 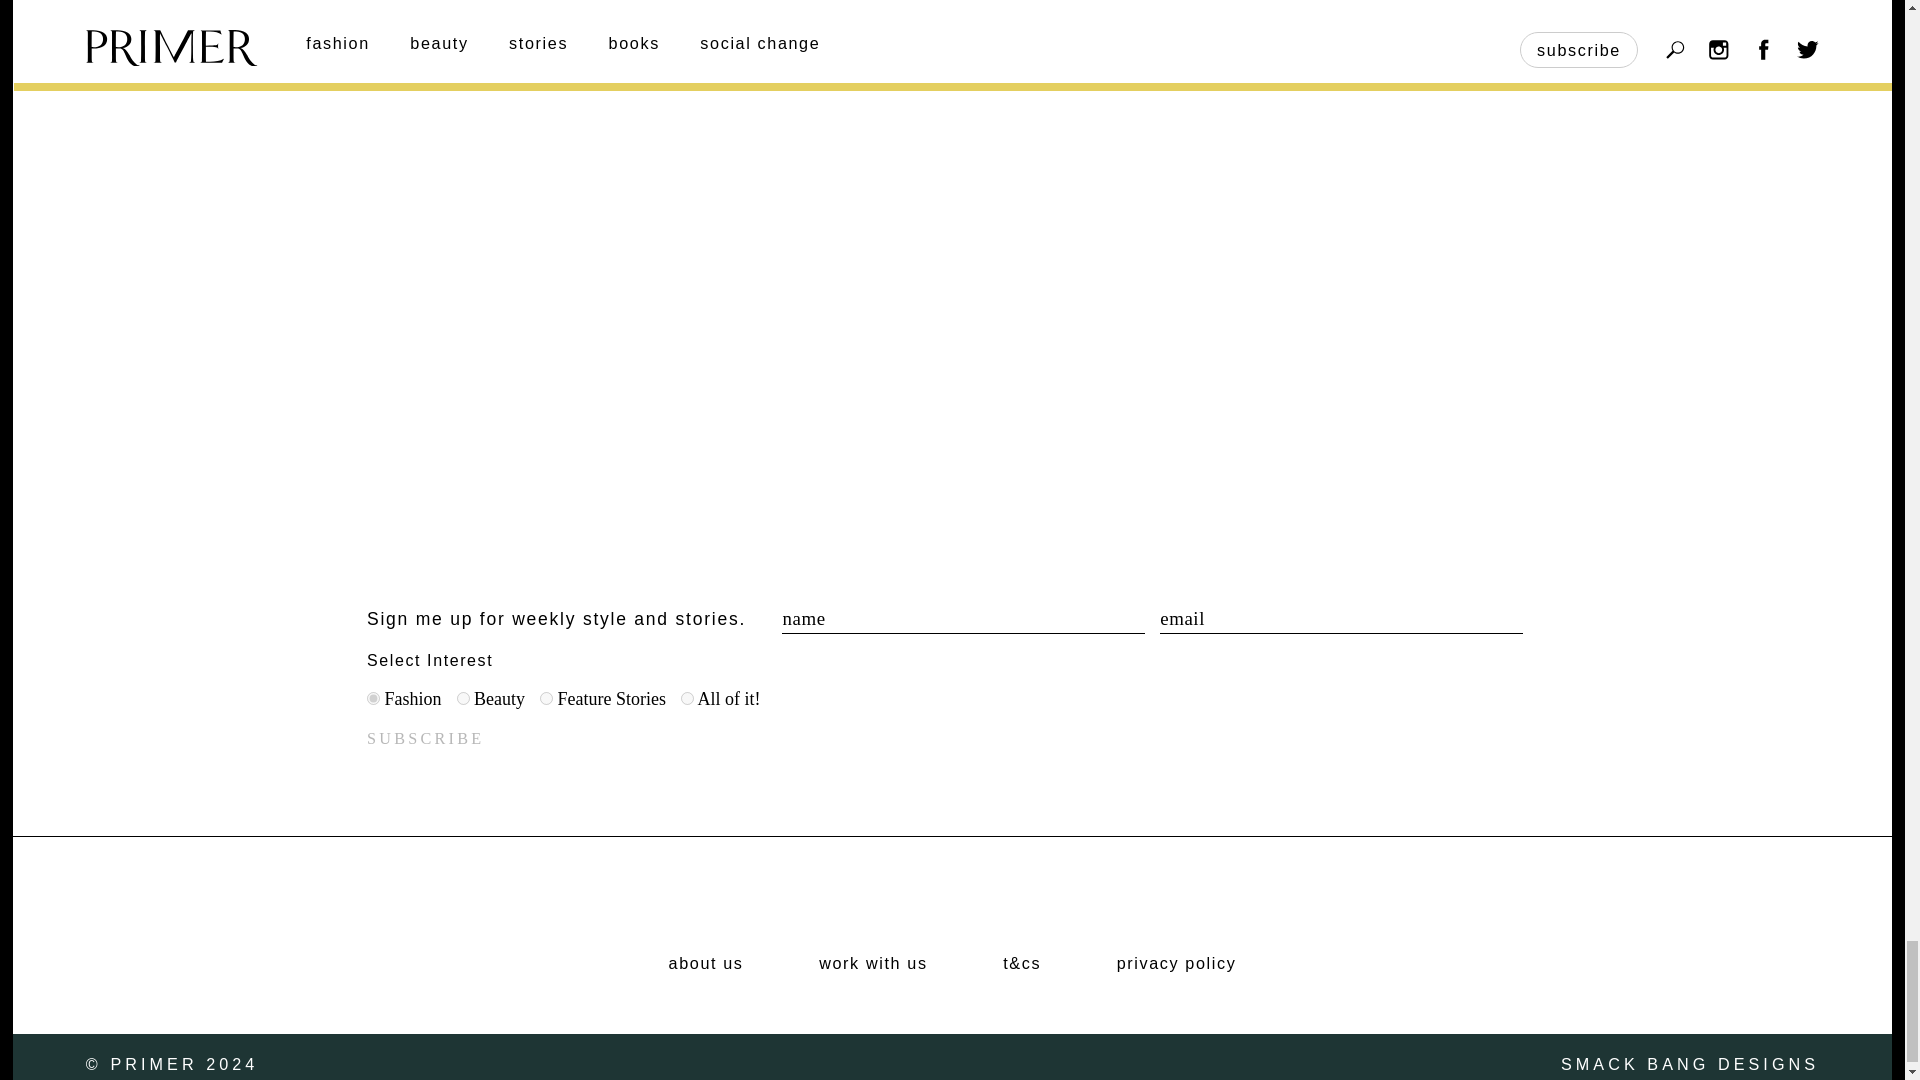 I want to click on Feature Stories, so click(x=546, y=698).